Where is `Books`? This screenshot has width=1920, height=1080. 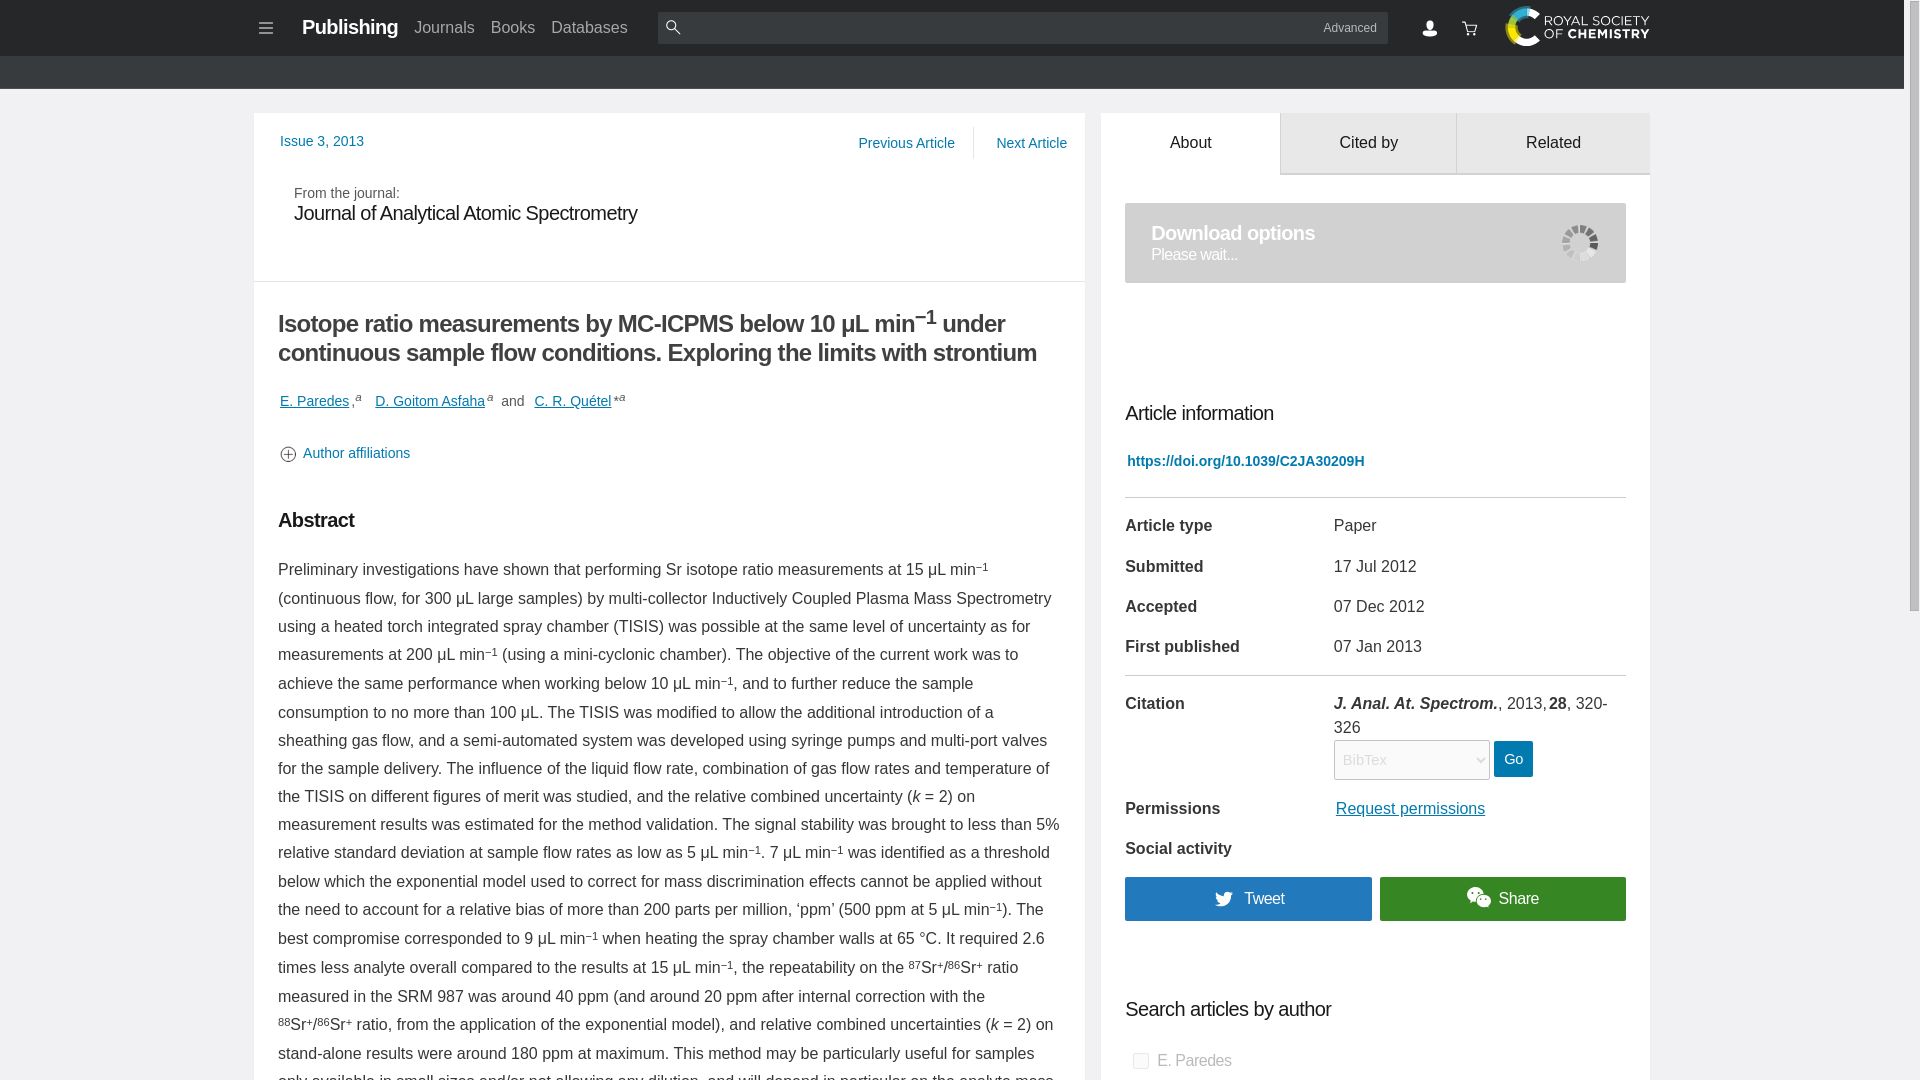 Books is located at coordinates (1410, 808).